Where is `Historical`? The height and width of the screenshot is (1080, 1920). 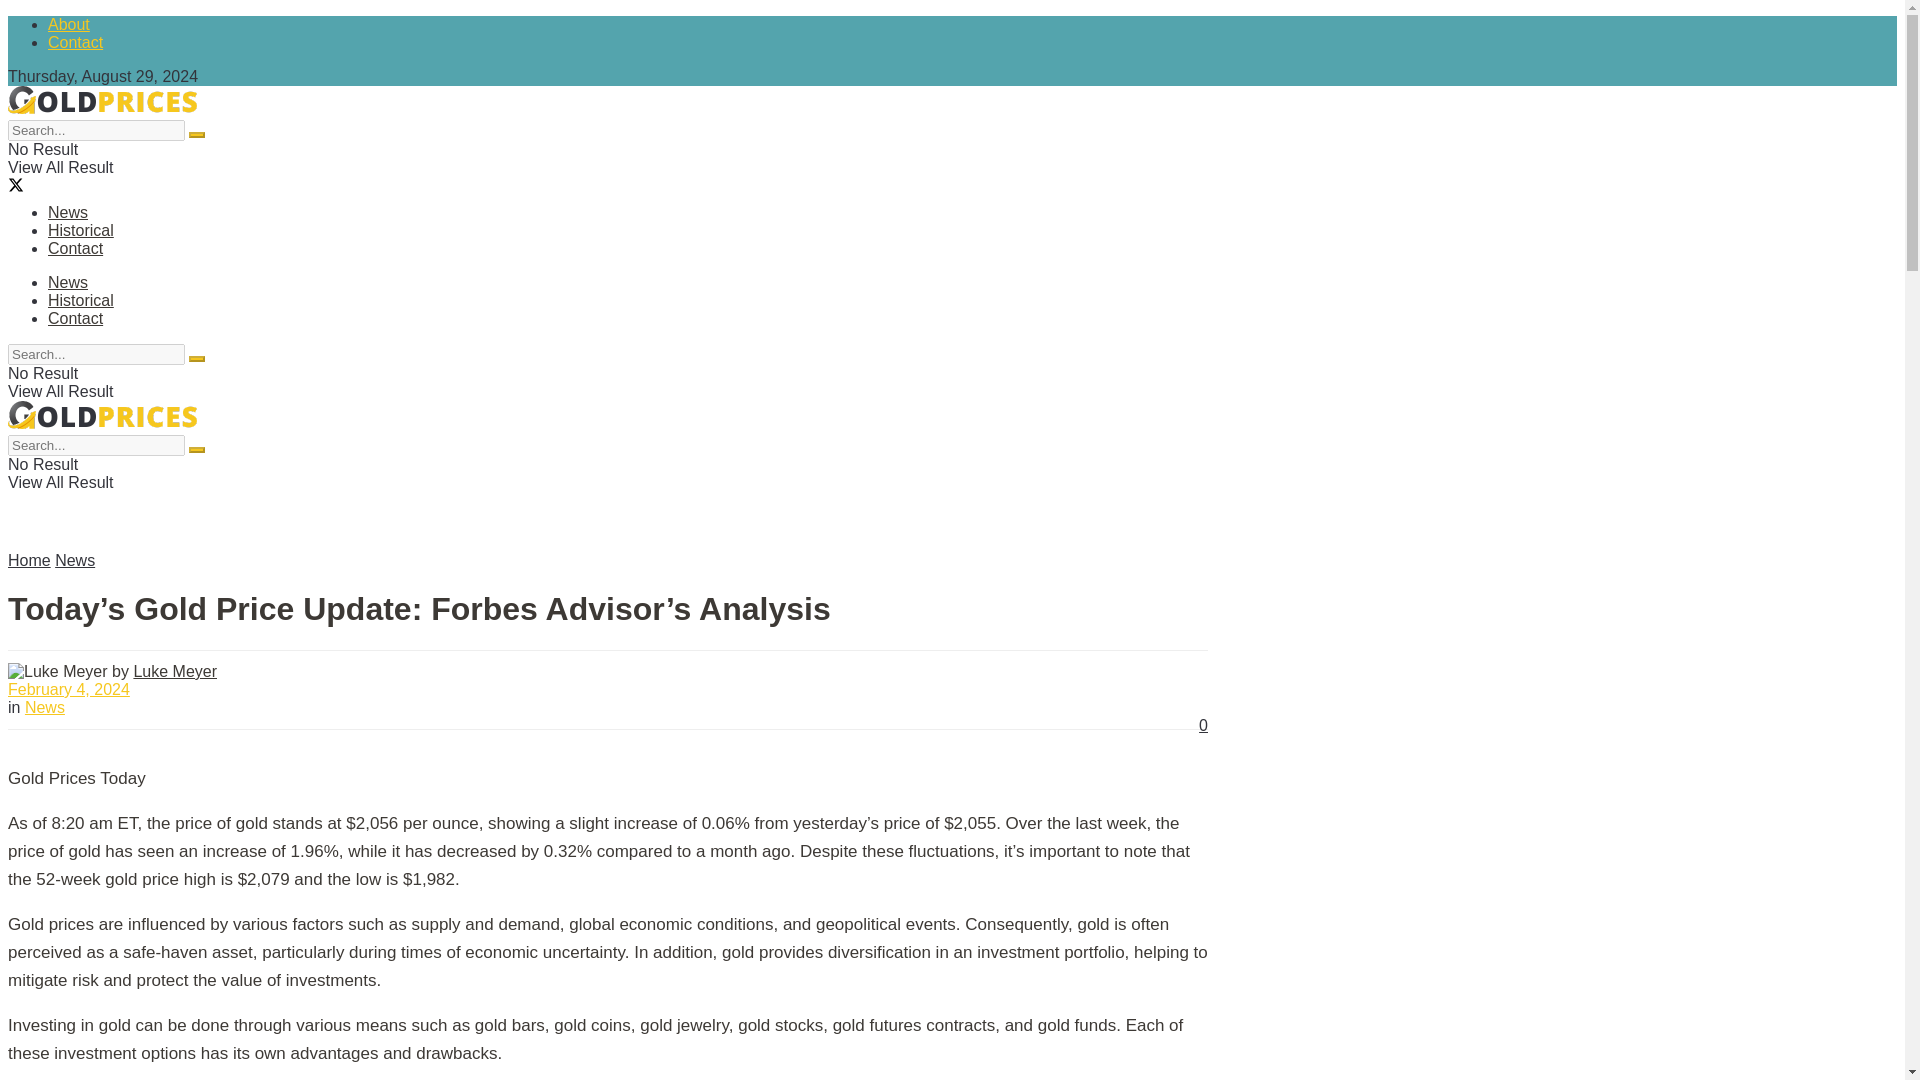
Historical is located at coordinates (80, 300).